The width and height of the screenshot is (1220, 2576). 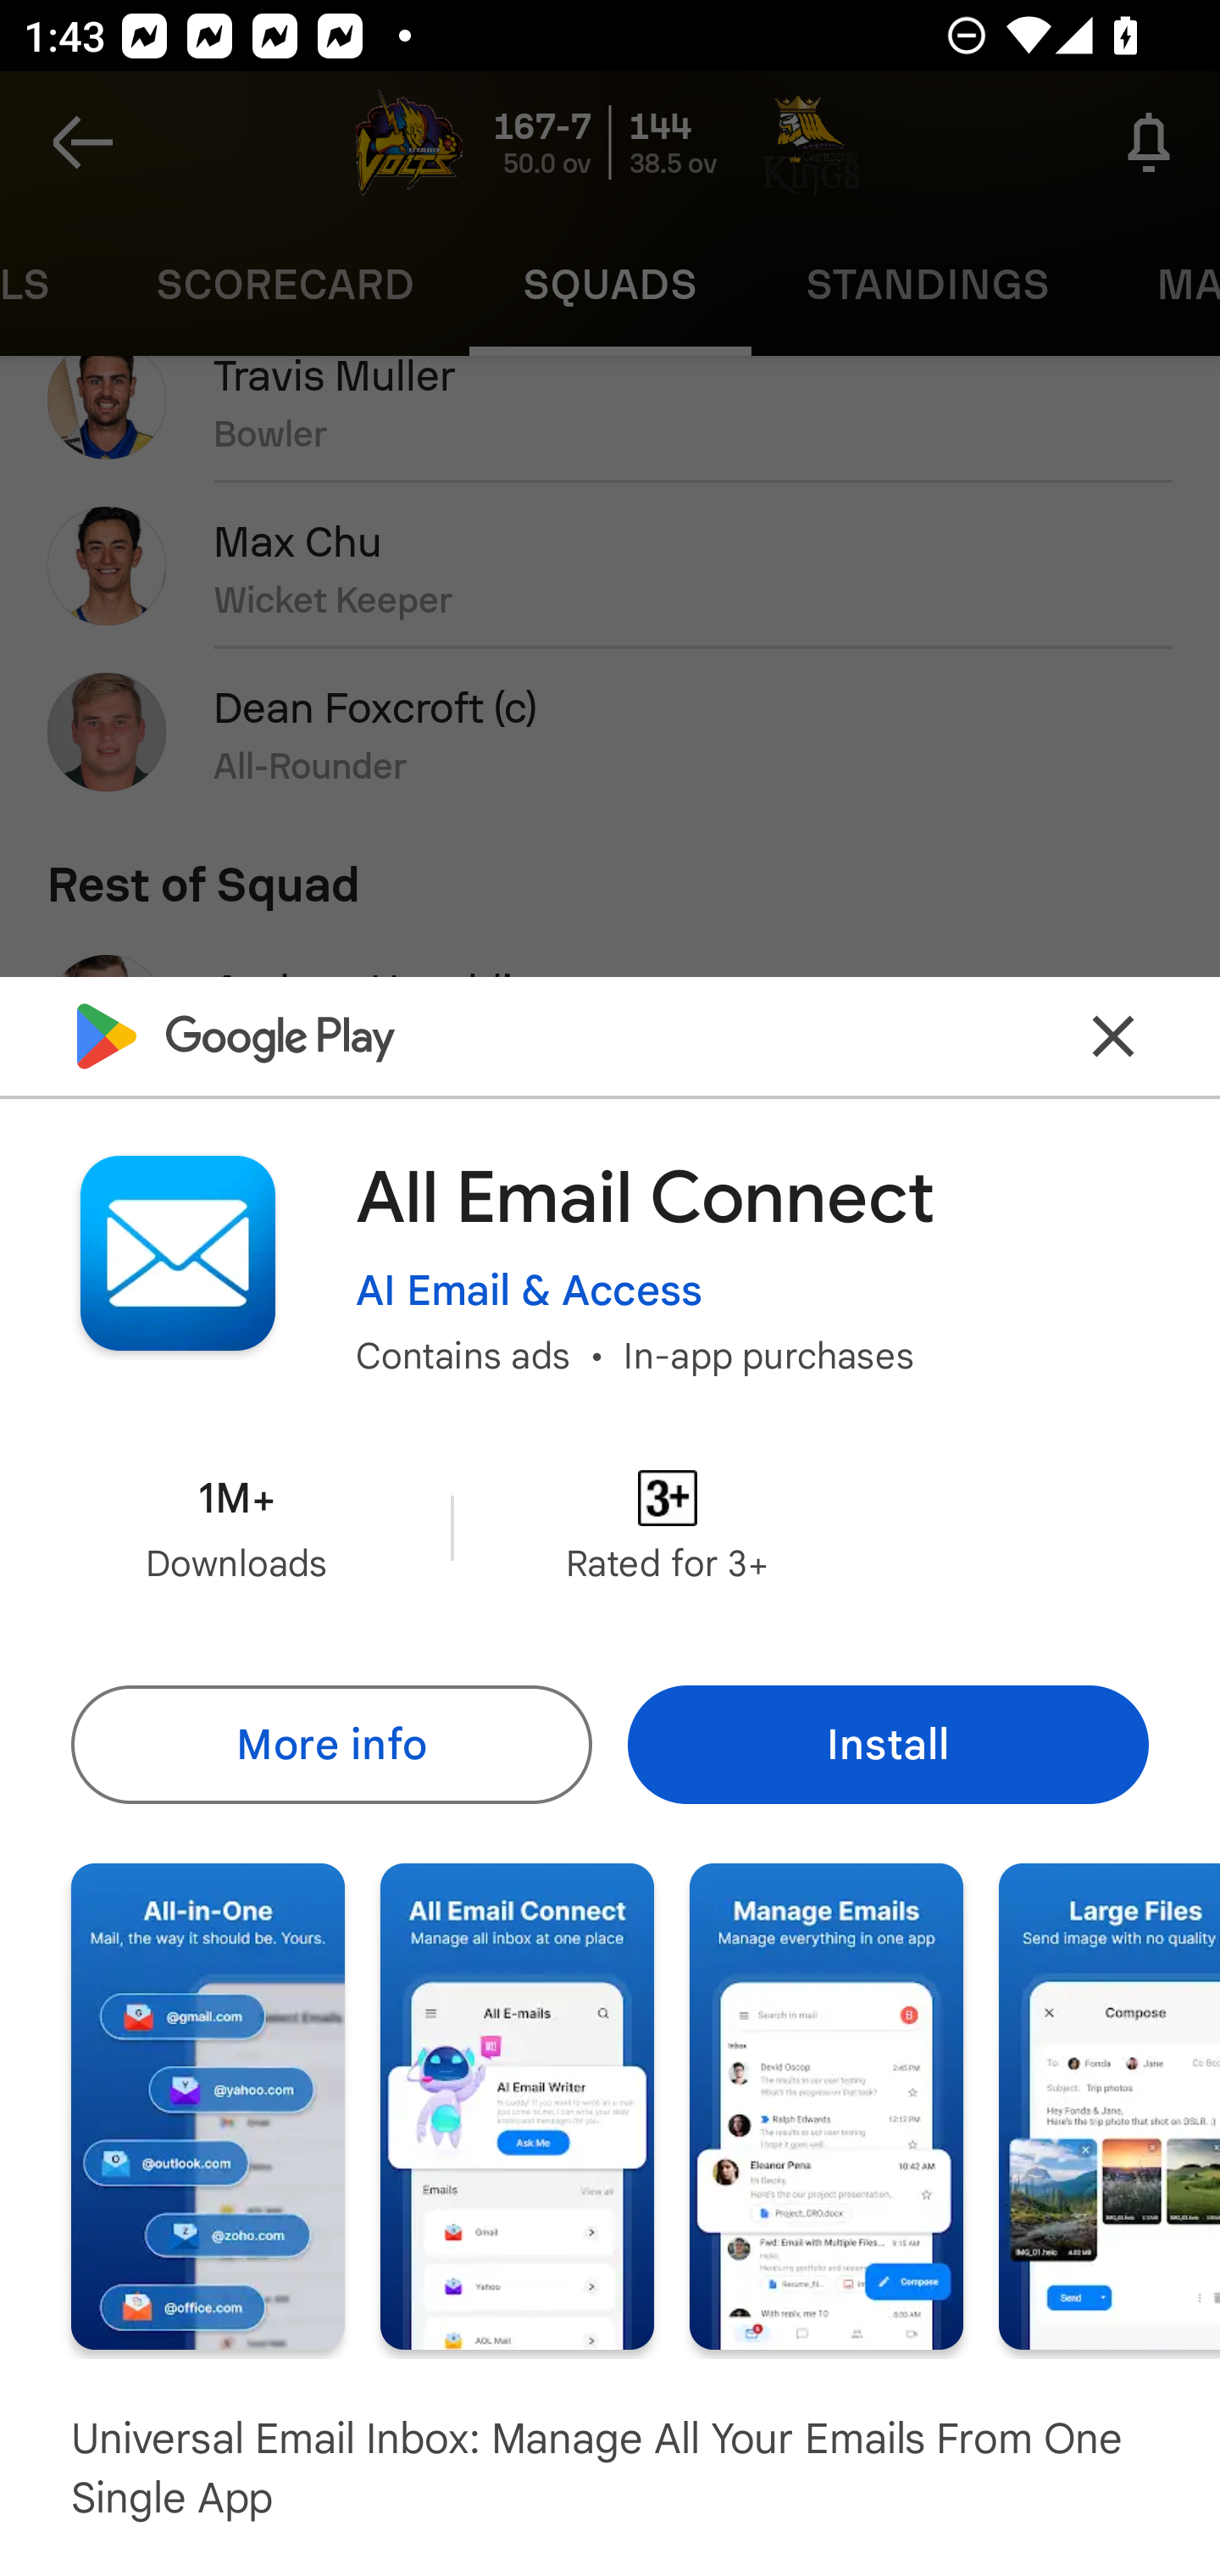 What do you see at coordinates (330, 1744) in the screenshot?
I see `More info` at bounding box center [330, 1744].